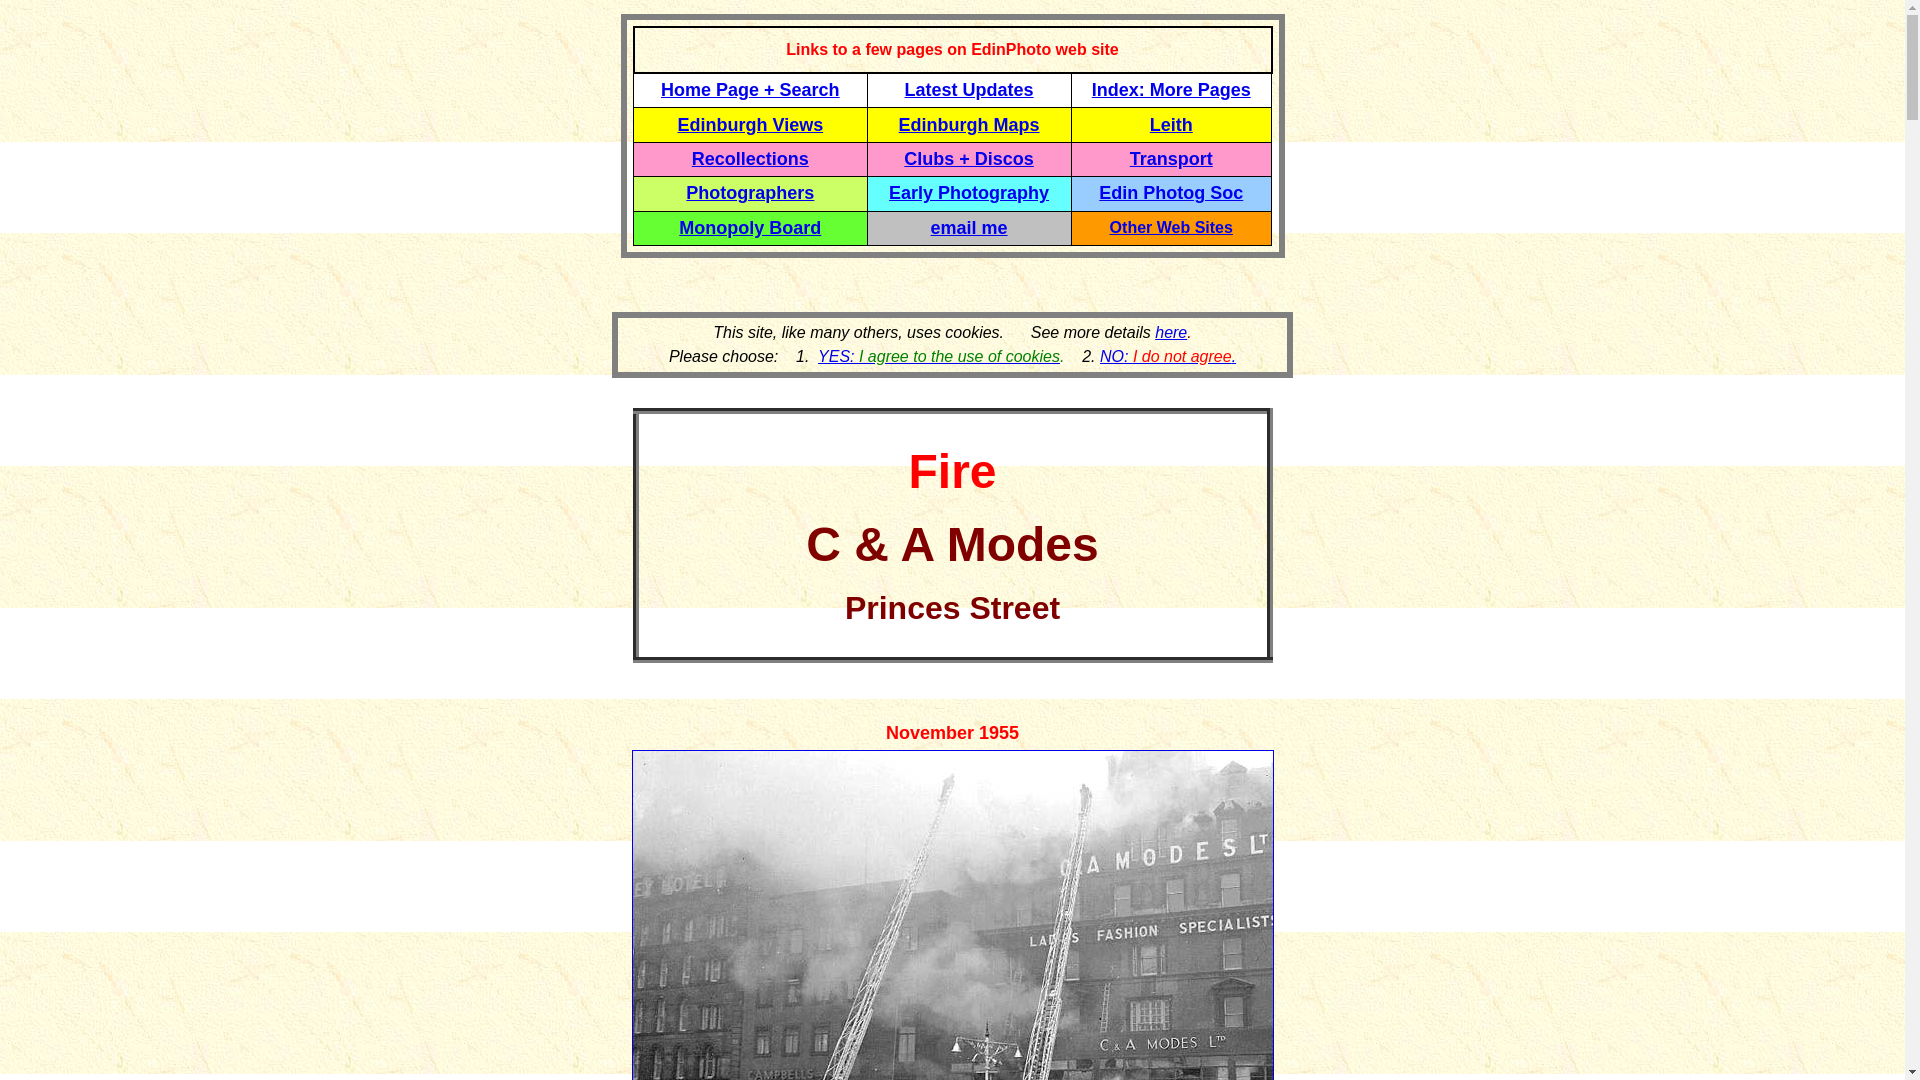 Image resolution: width=1920 pixels, height=1080 pixels. Describe the element at coordinates (952, 732) in the screenshot. I see `November 1955` at that location.